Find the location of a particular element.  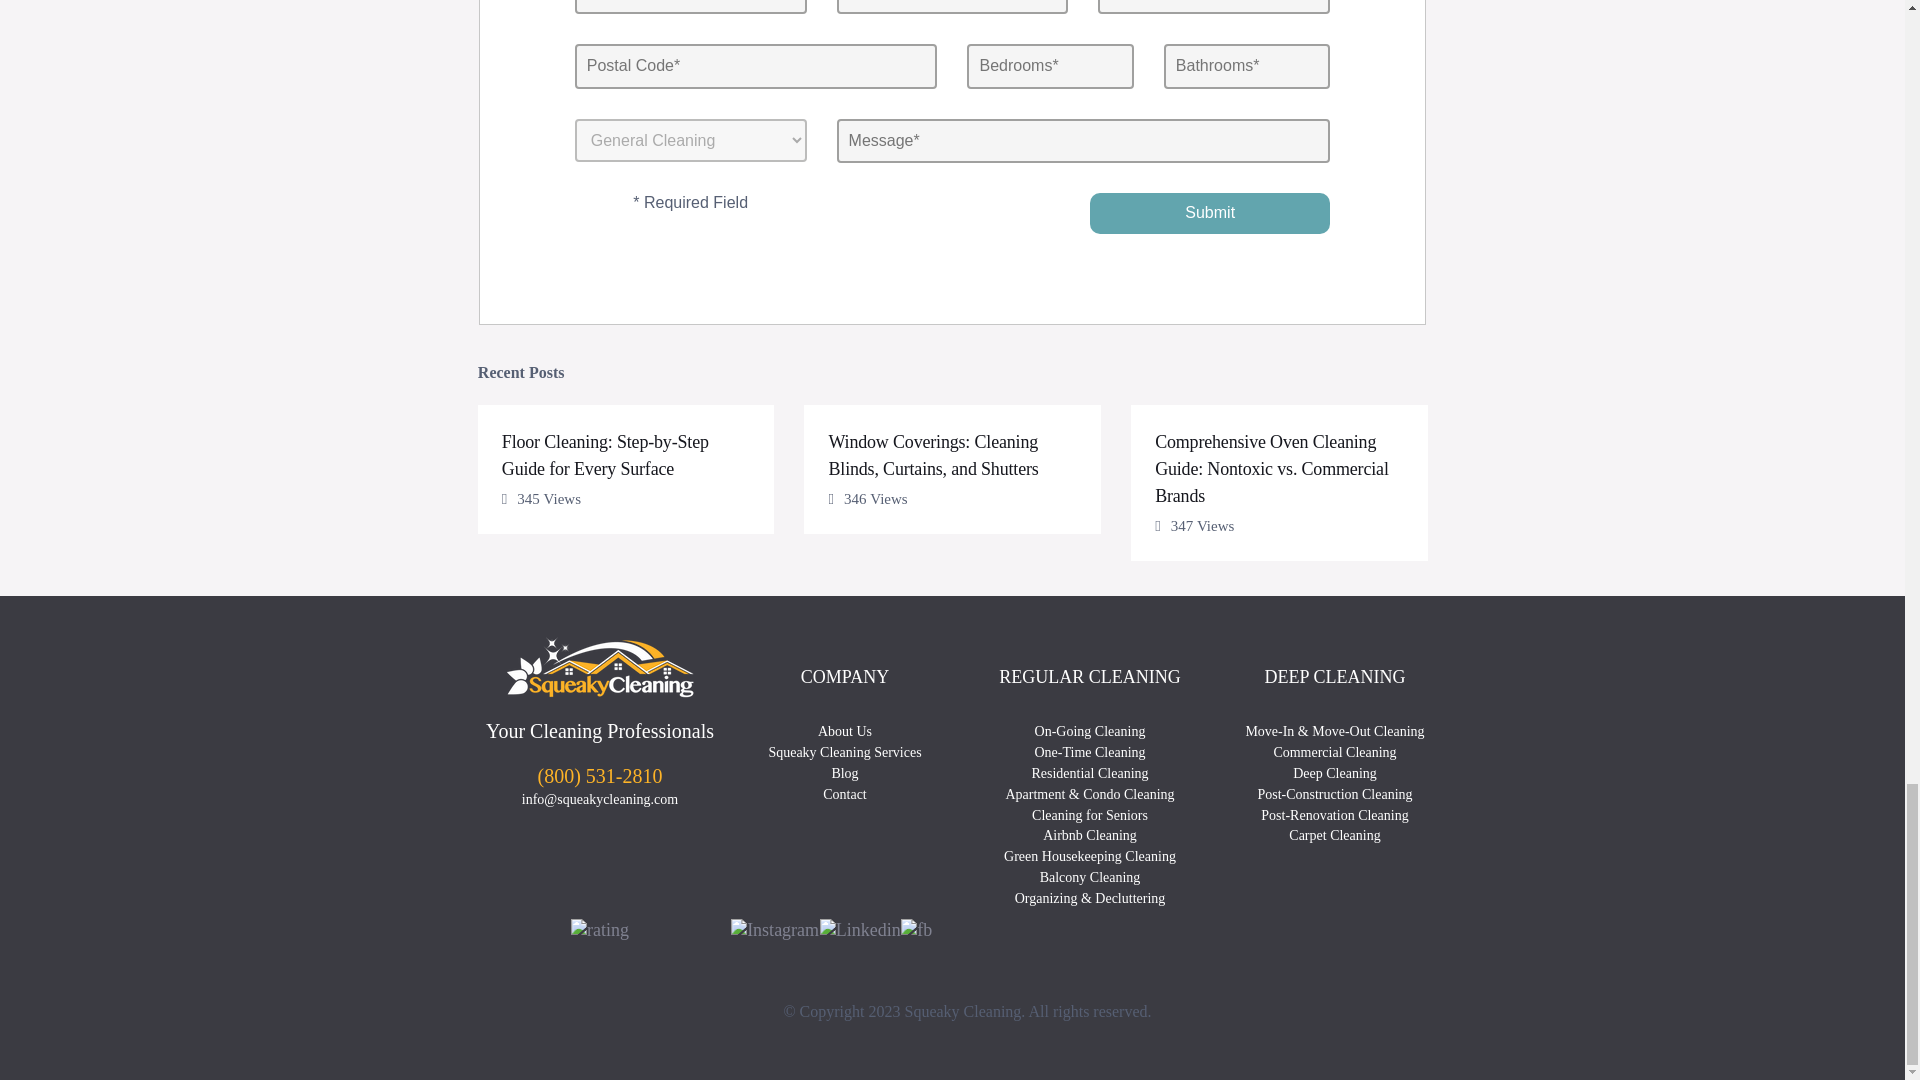

twitter is located at coordinates (946, 932).